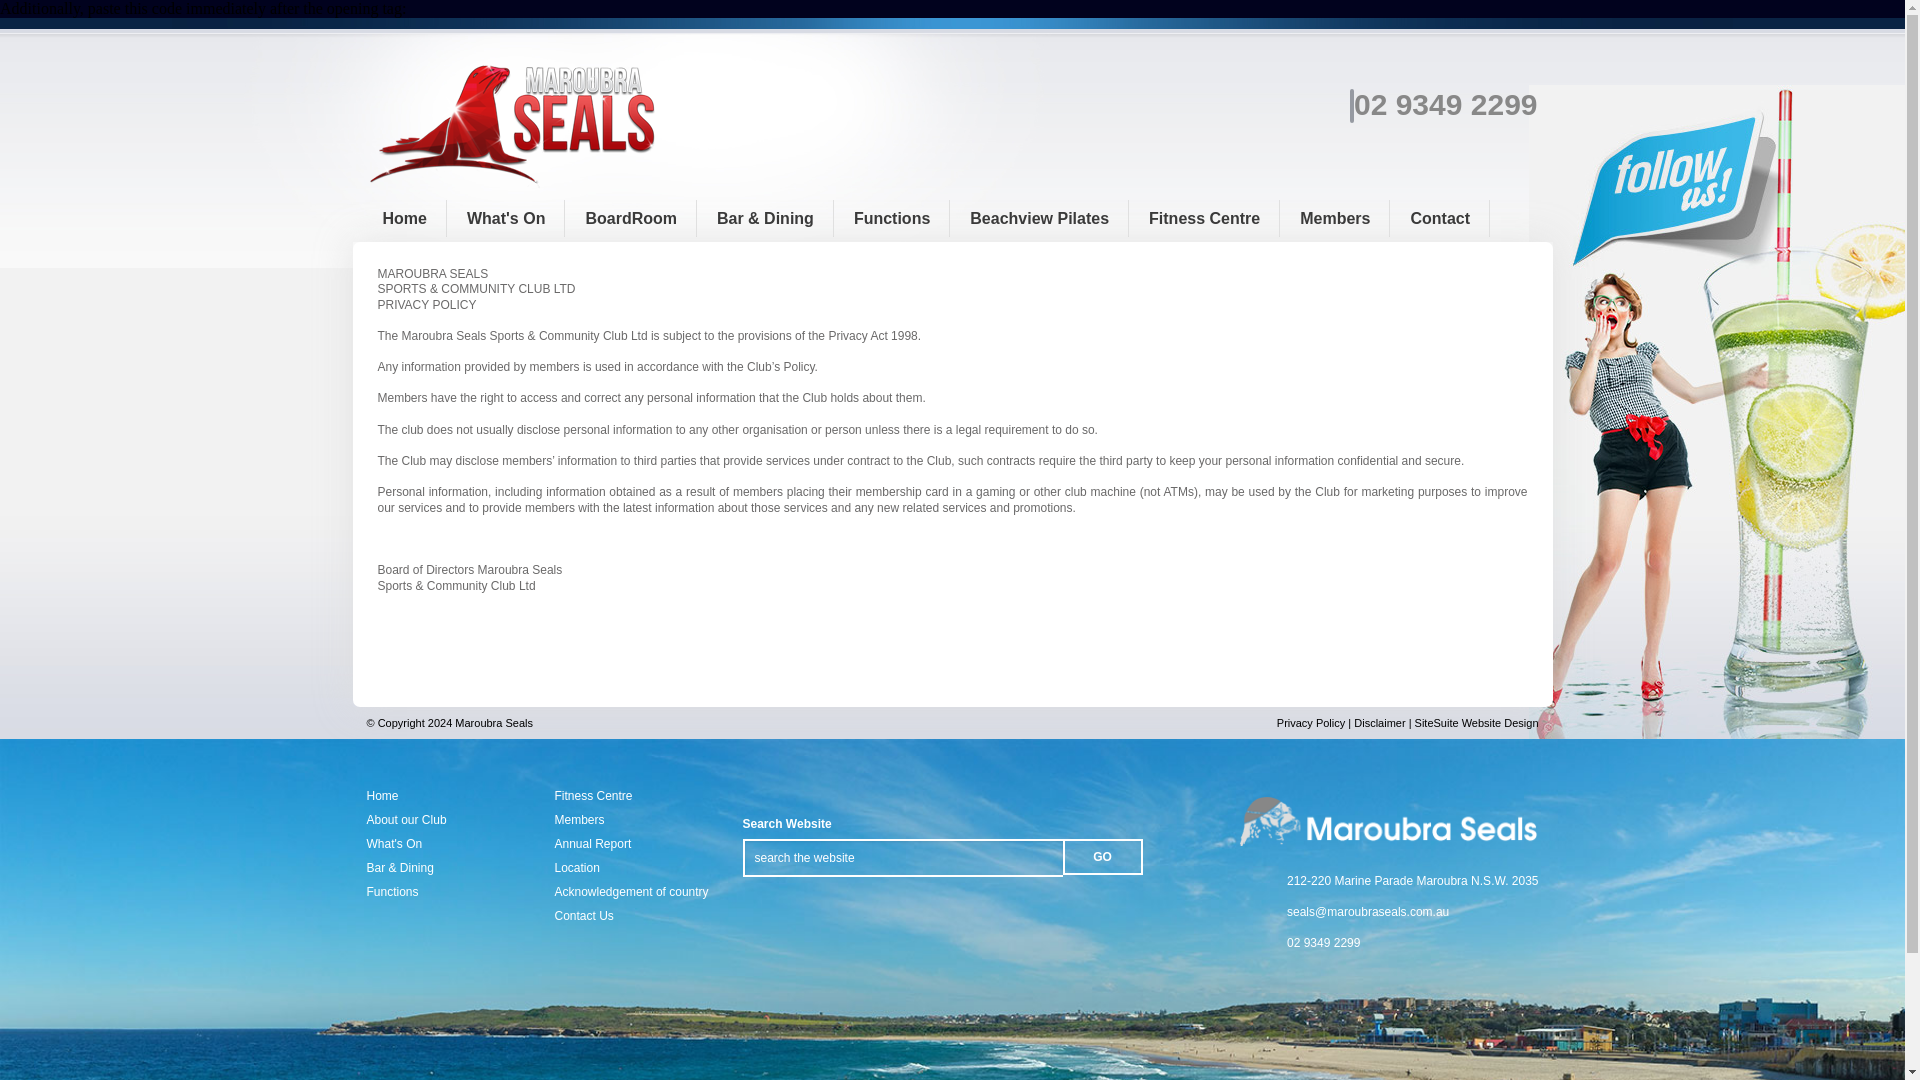 This screenshot has width=1920, height=1080. Describe the element at coordinates (506, 218) in the screenshot. I see `What's On` at that location.